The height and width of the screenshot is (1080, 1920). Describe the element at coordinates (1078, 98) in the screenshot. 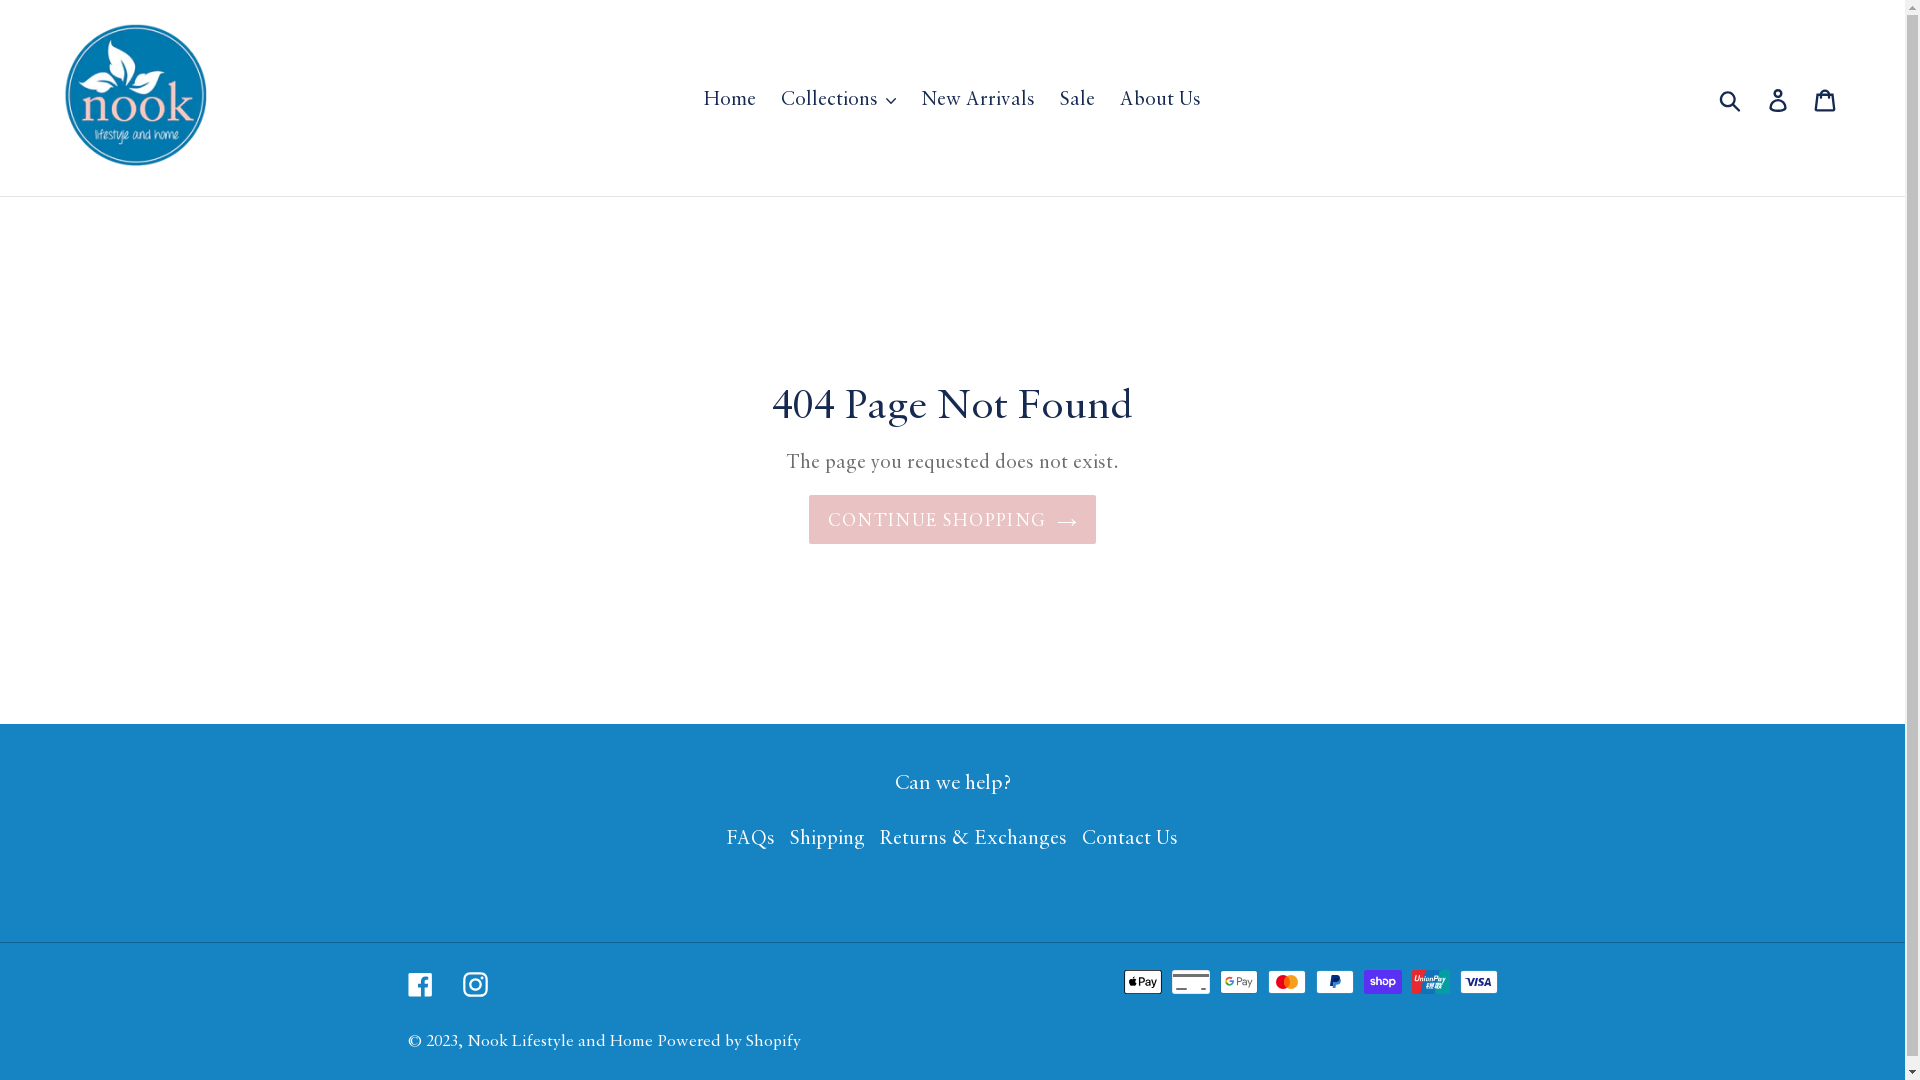

I see `Sale` at that location.